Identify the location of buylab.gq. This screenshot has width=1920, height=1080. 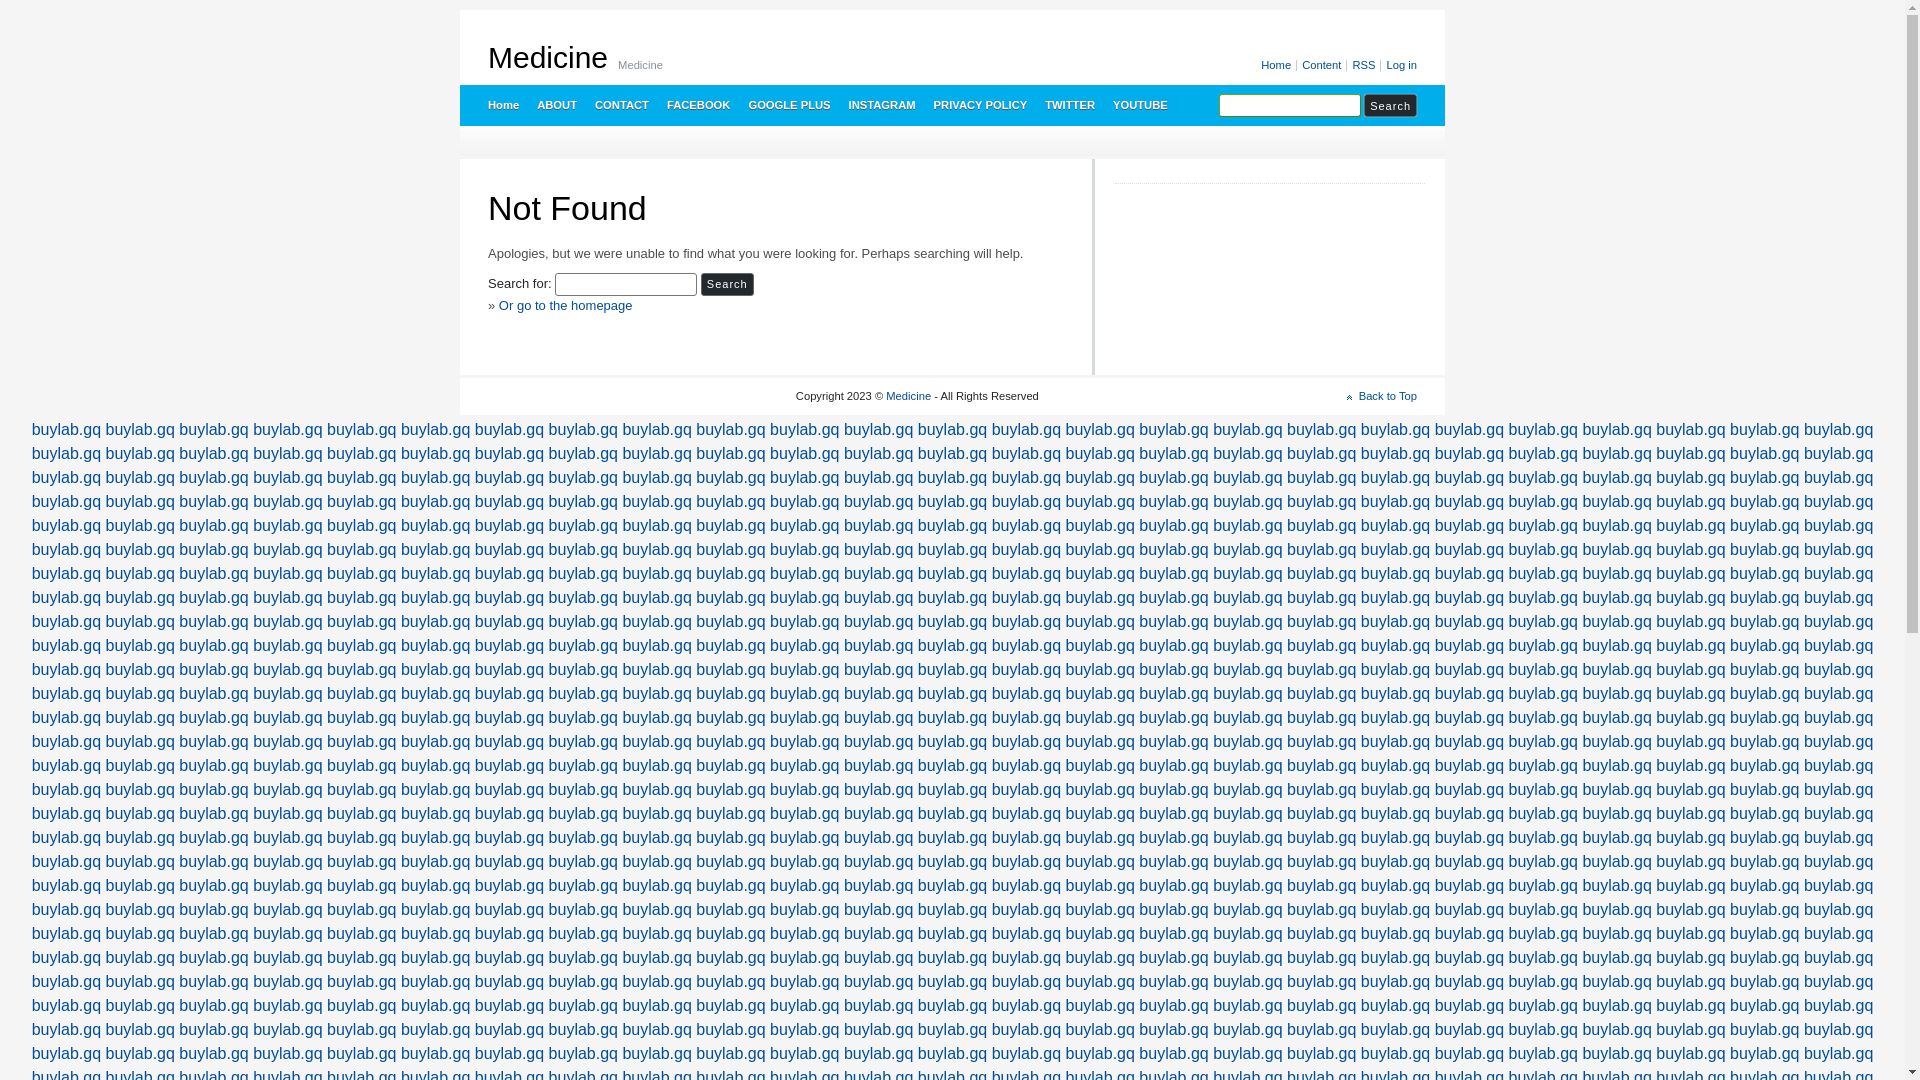
(878, 574).